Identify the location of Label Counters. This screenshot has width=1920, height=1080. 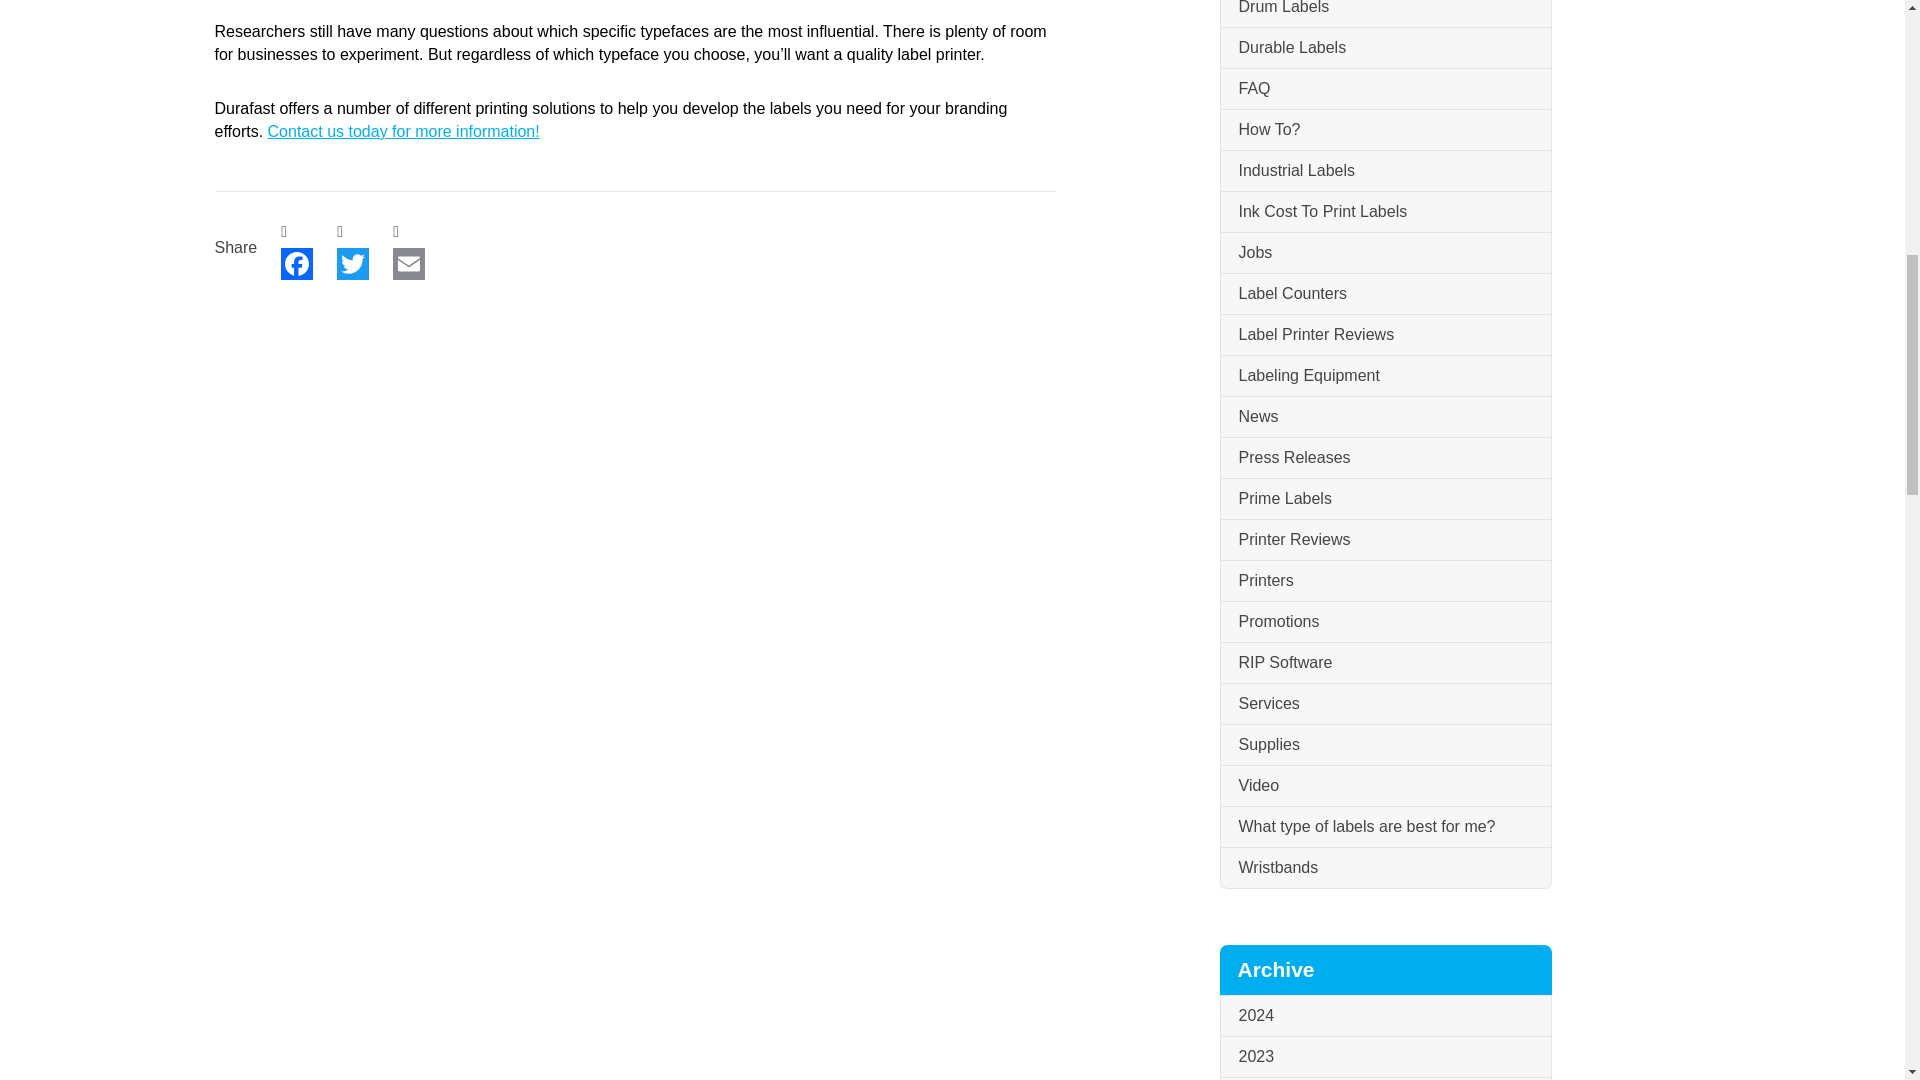
(1384, 294).